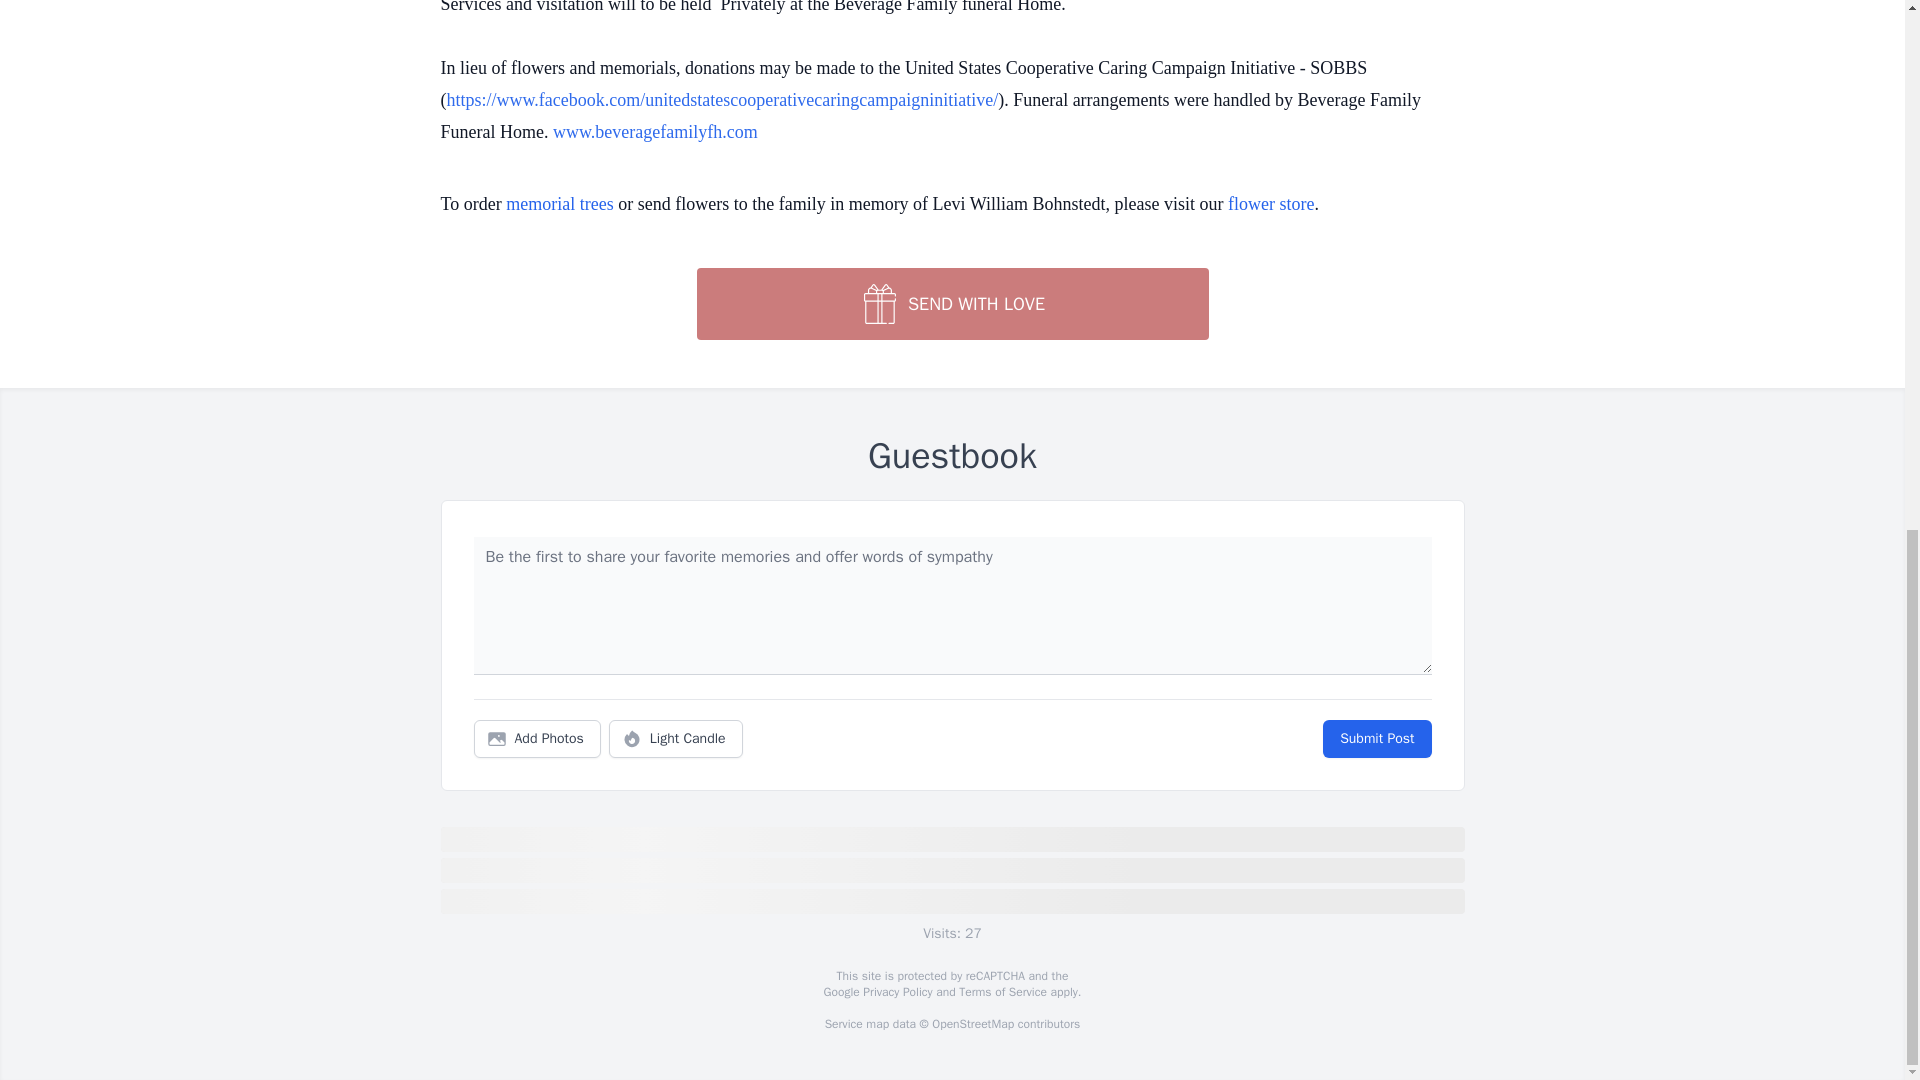 The width and height of the screenshot is (1920, 1080). Describe the element at coordinates (1270, 204) in the screenshot. I see `flower store` at that location.